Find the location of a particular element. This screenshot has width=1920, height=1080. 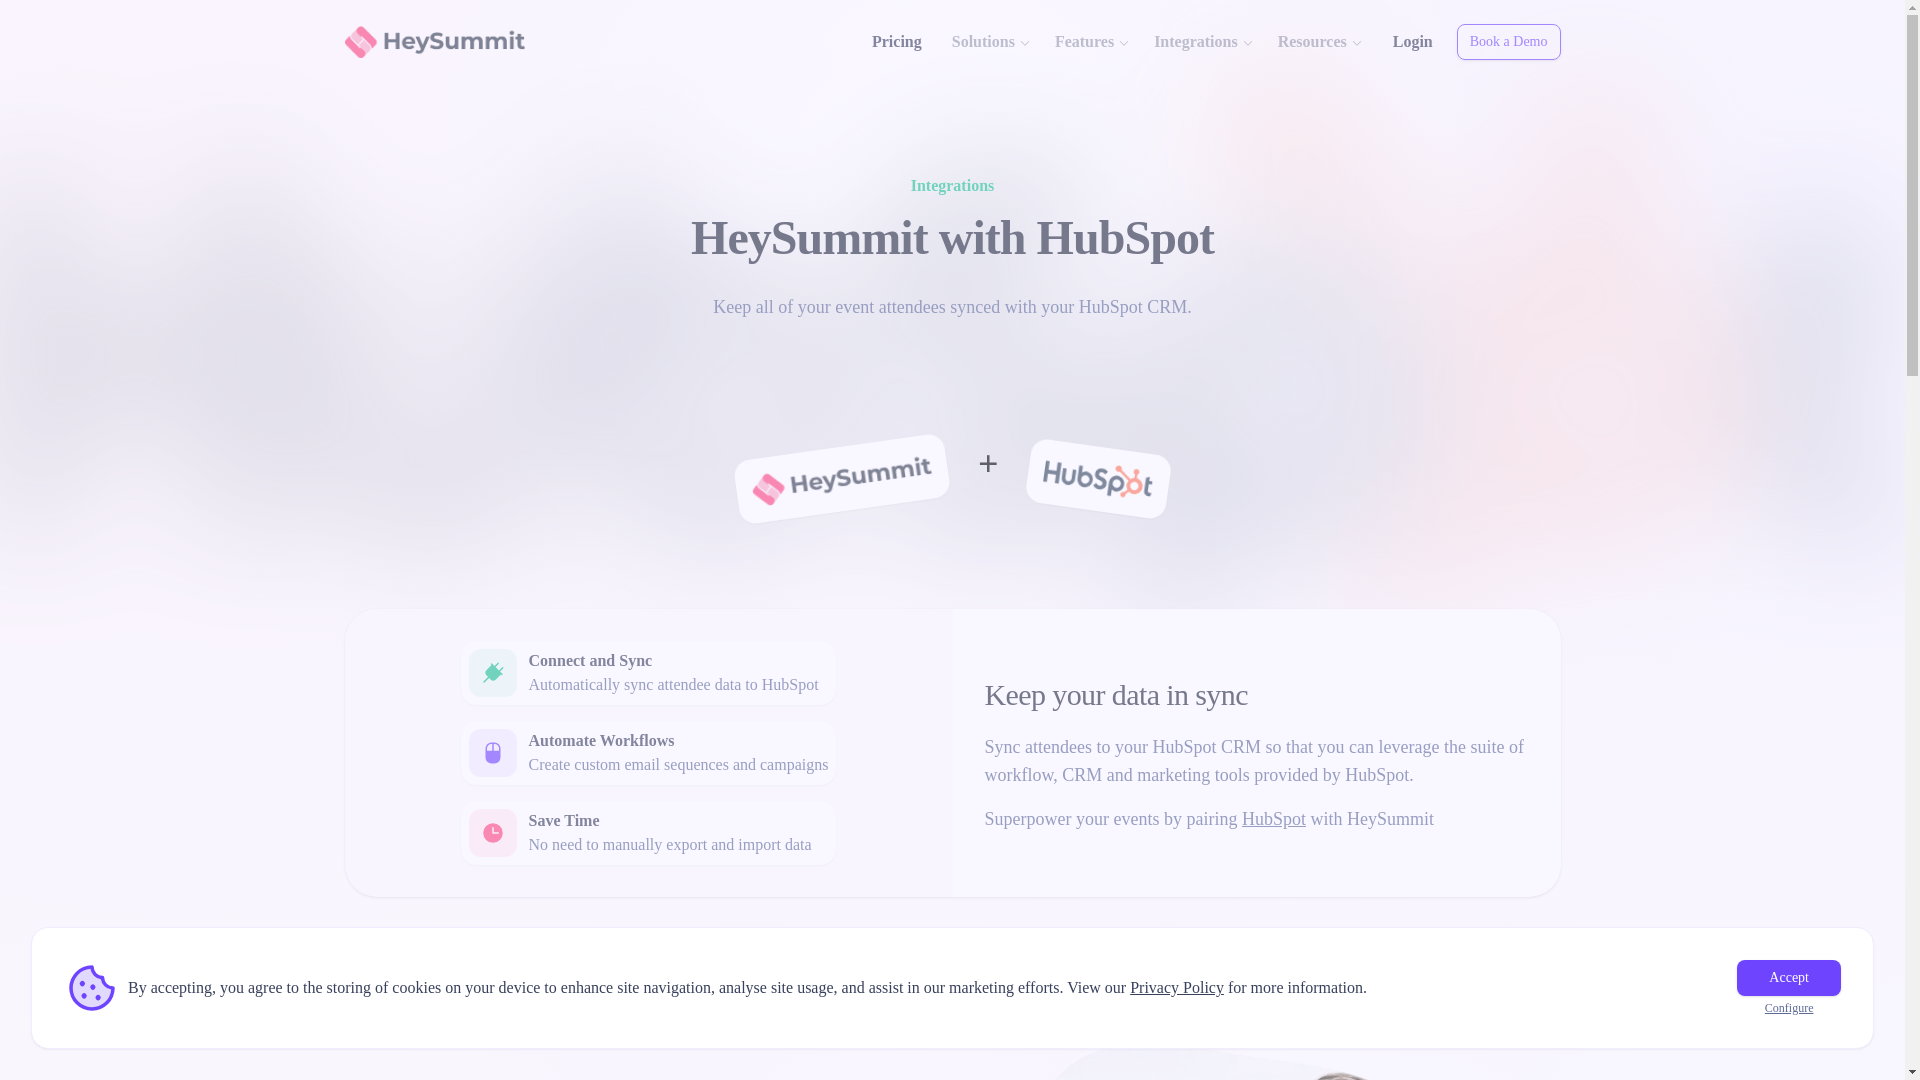

Pricing is located at coordinates (897, 42).